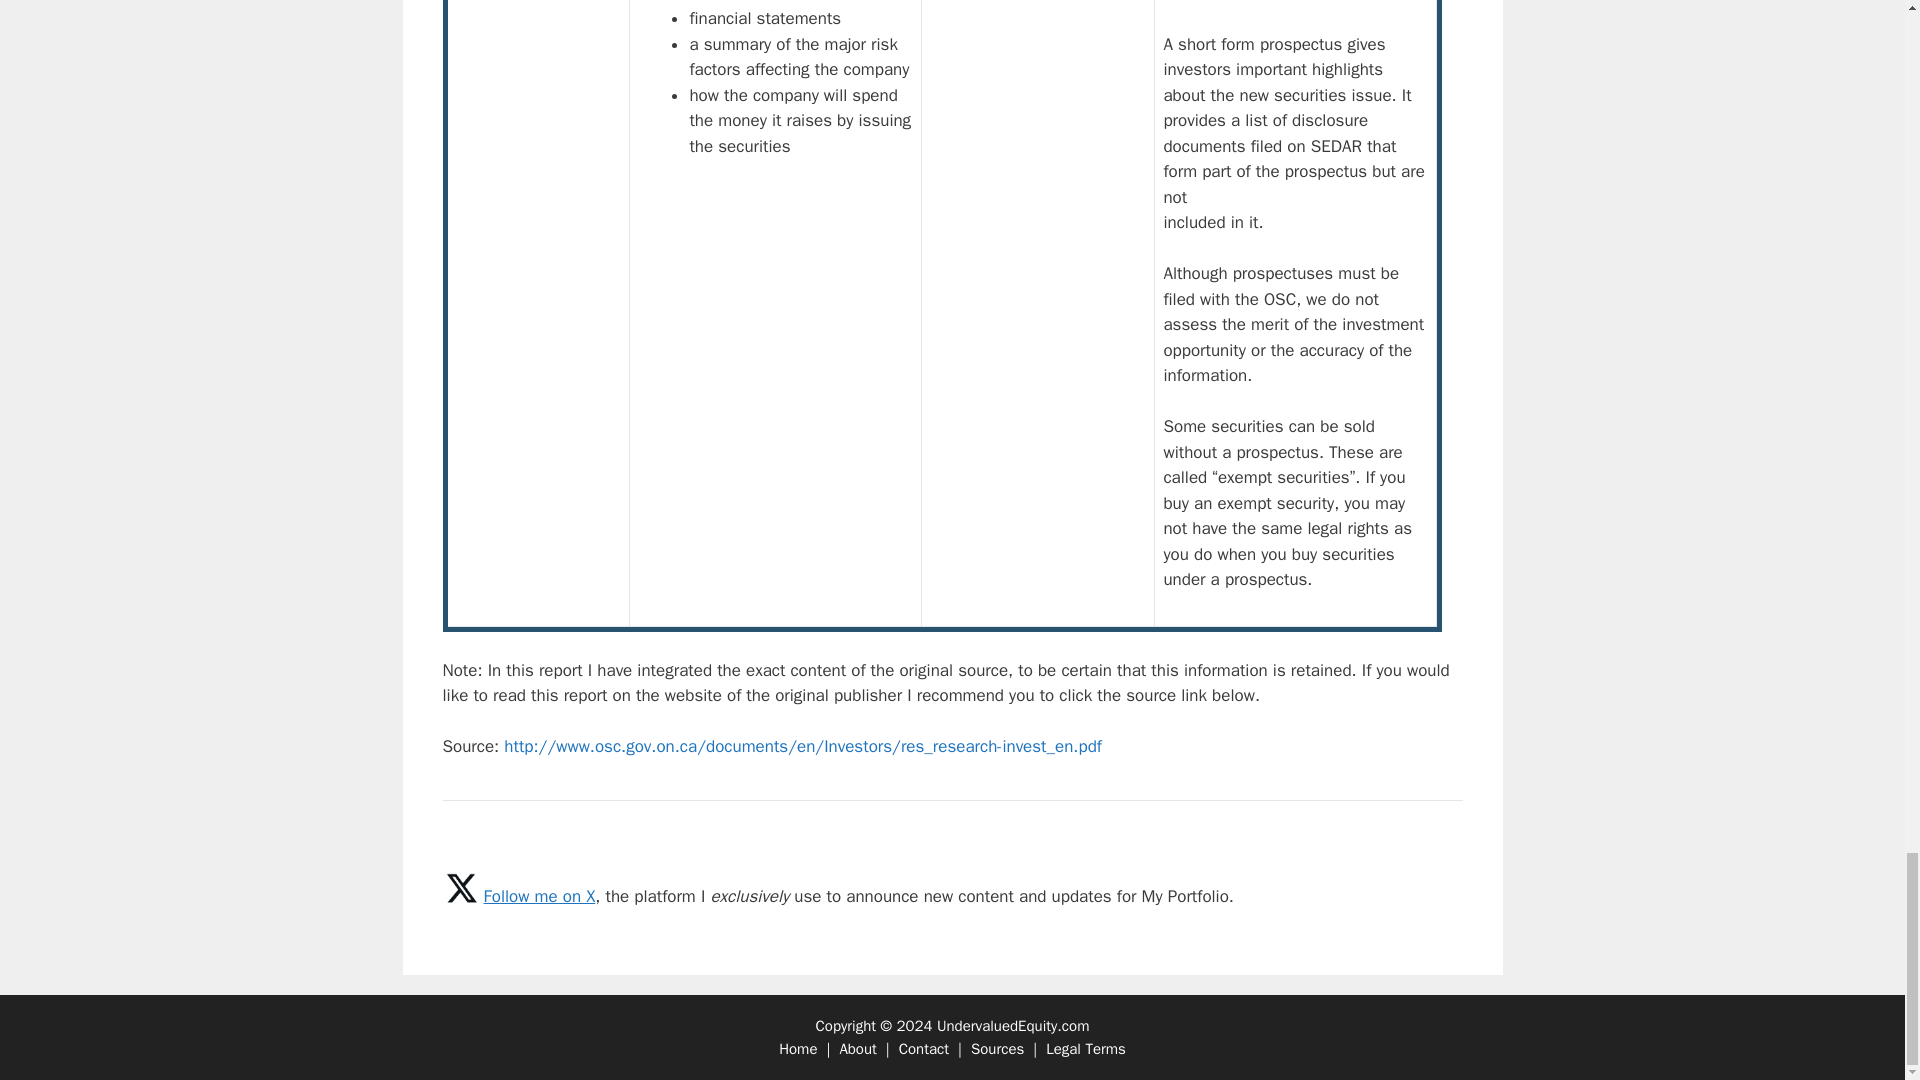  Describe the element at coordinates (923, 1049) in the screenshot. I see `Contact` at that location.